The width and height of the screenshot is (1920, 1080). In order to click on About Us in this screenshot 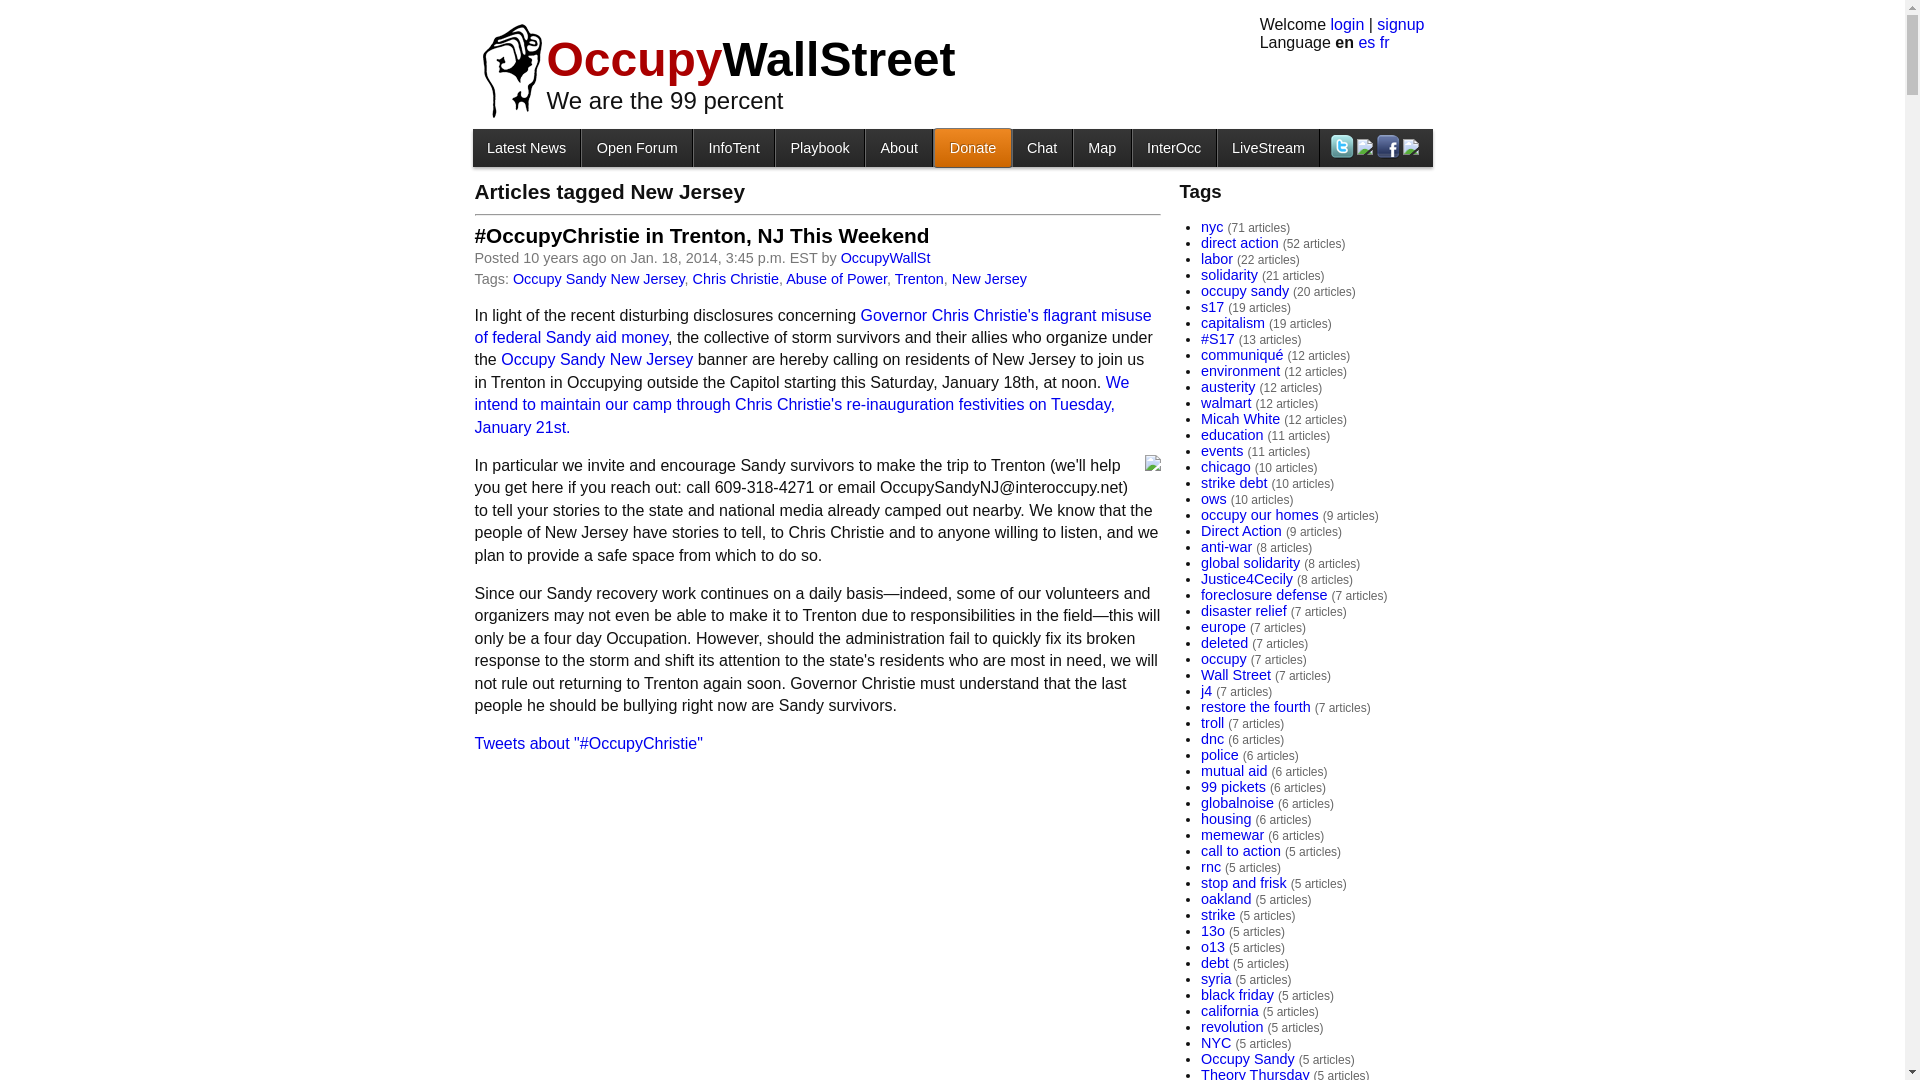, I will do `click(898, 147)`.